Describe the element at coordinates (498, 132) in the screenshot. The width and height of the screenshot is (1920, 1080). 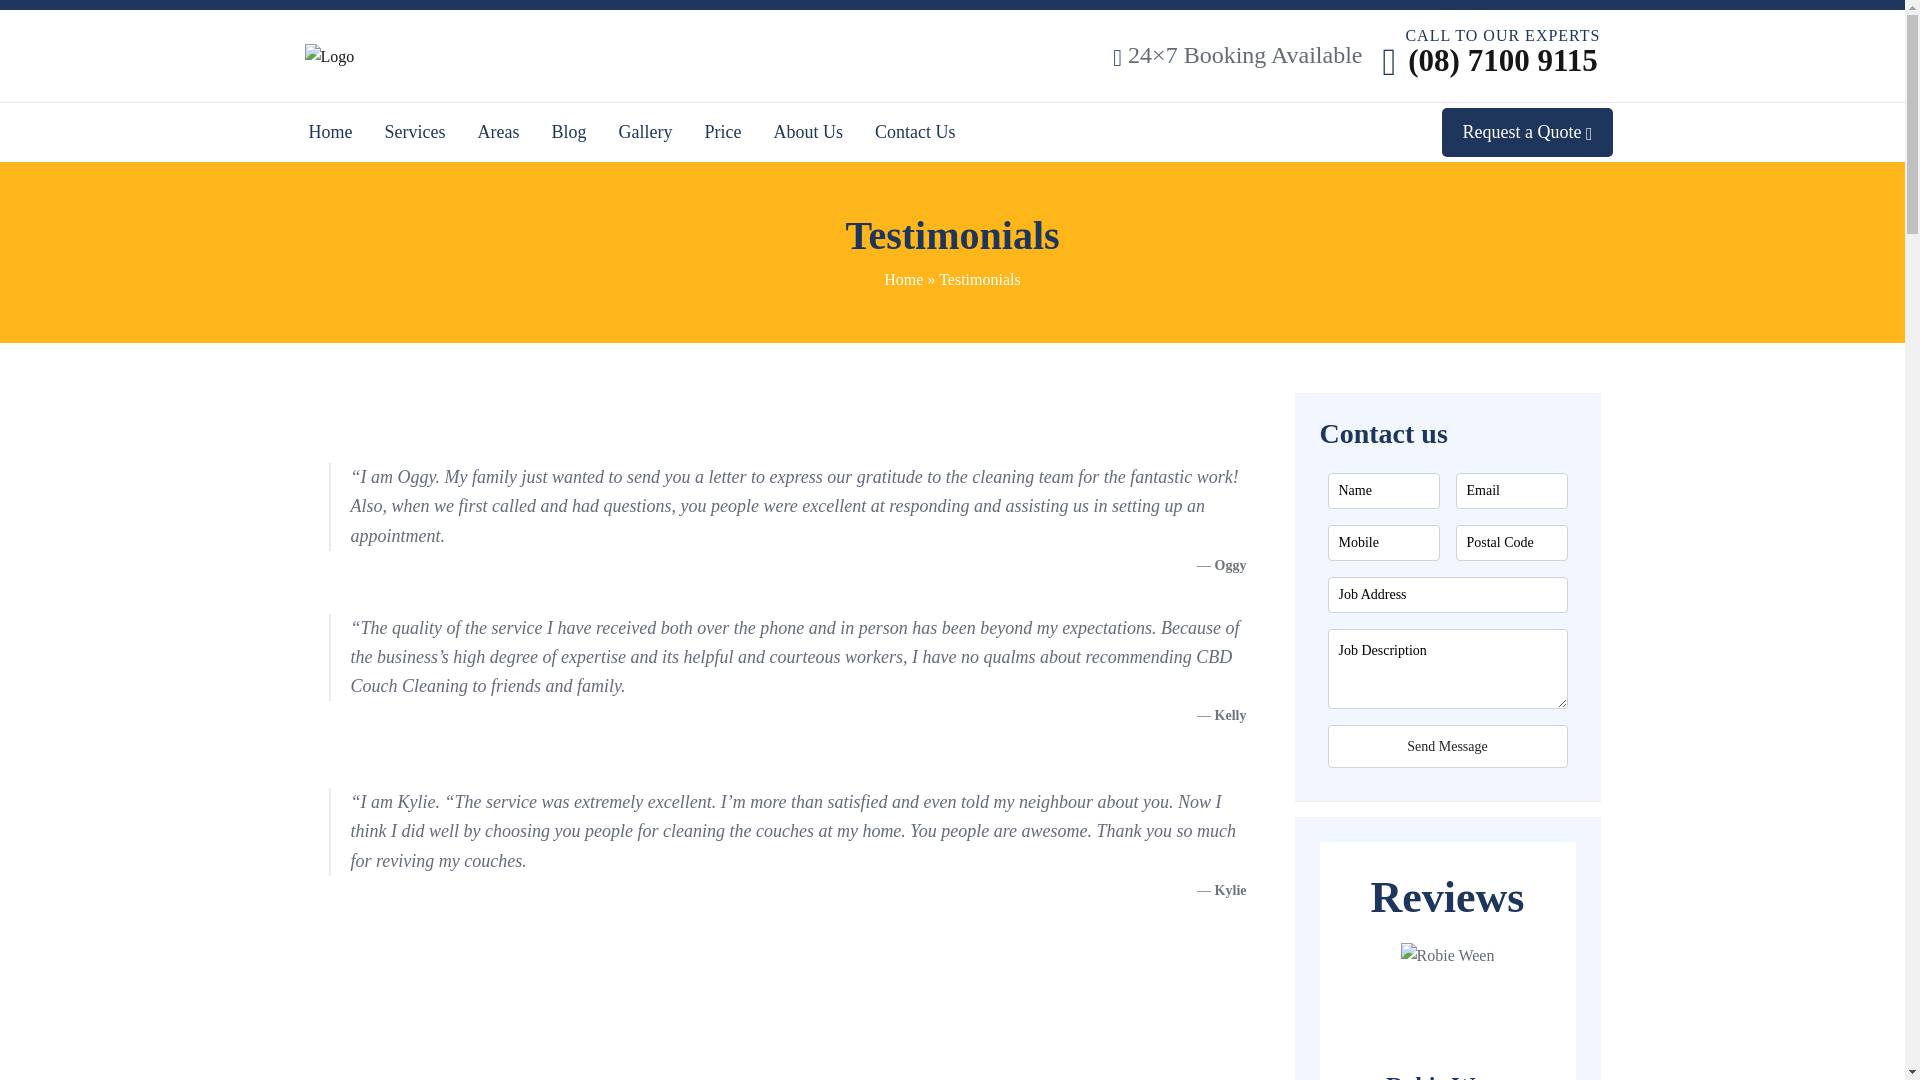
I see `Areas` at that location.